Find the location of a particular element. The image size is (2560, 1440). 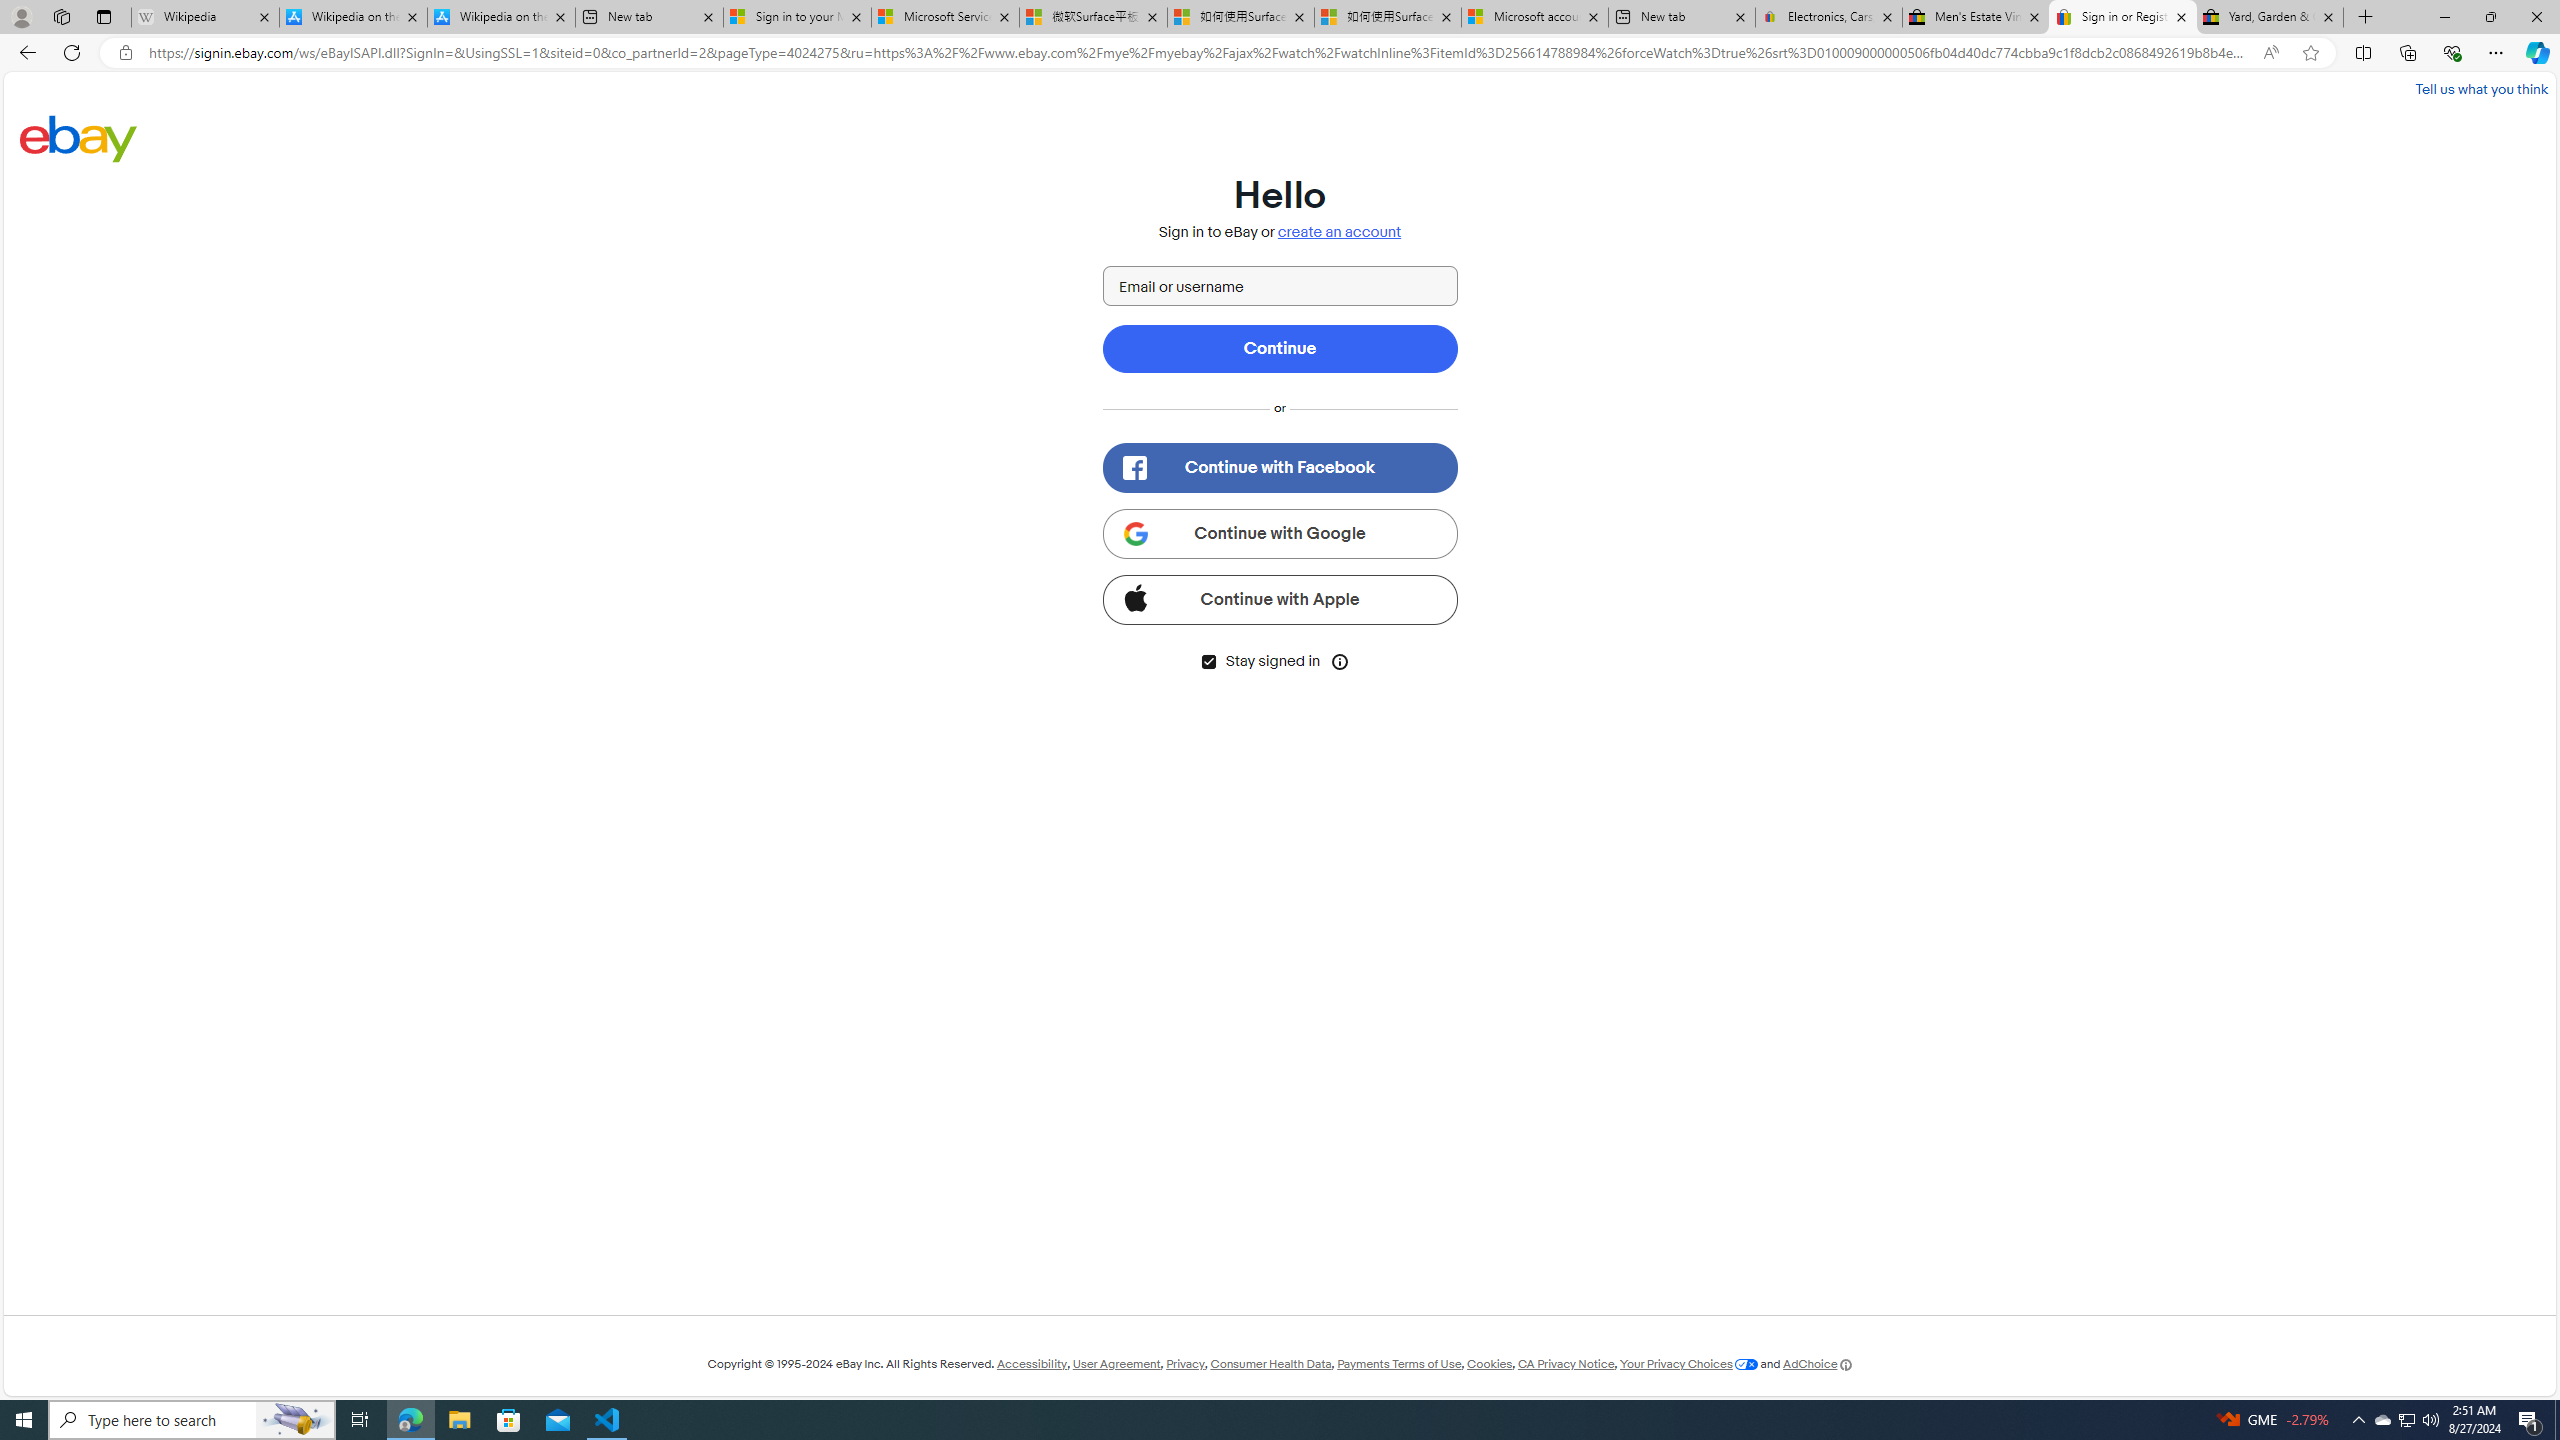

Accessibility is located at coordinates (1031, 1364).